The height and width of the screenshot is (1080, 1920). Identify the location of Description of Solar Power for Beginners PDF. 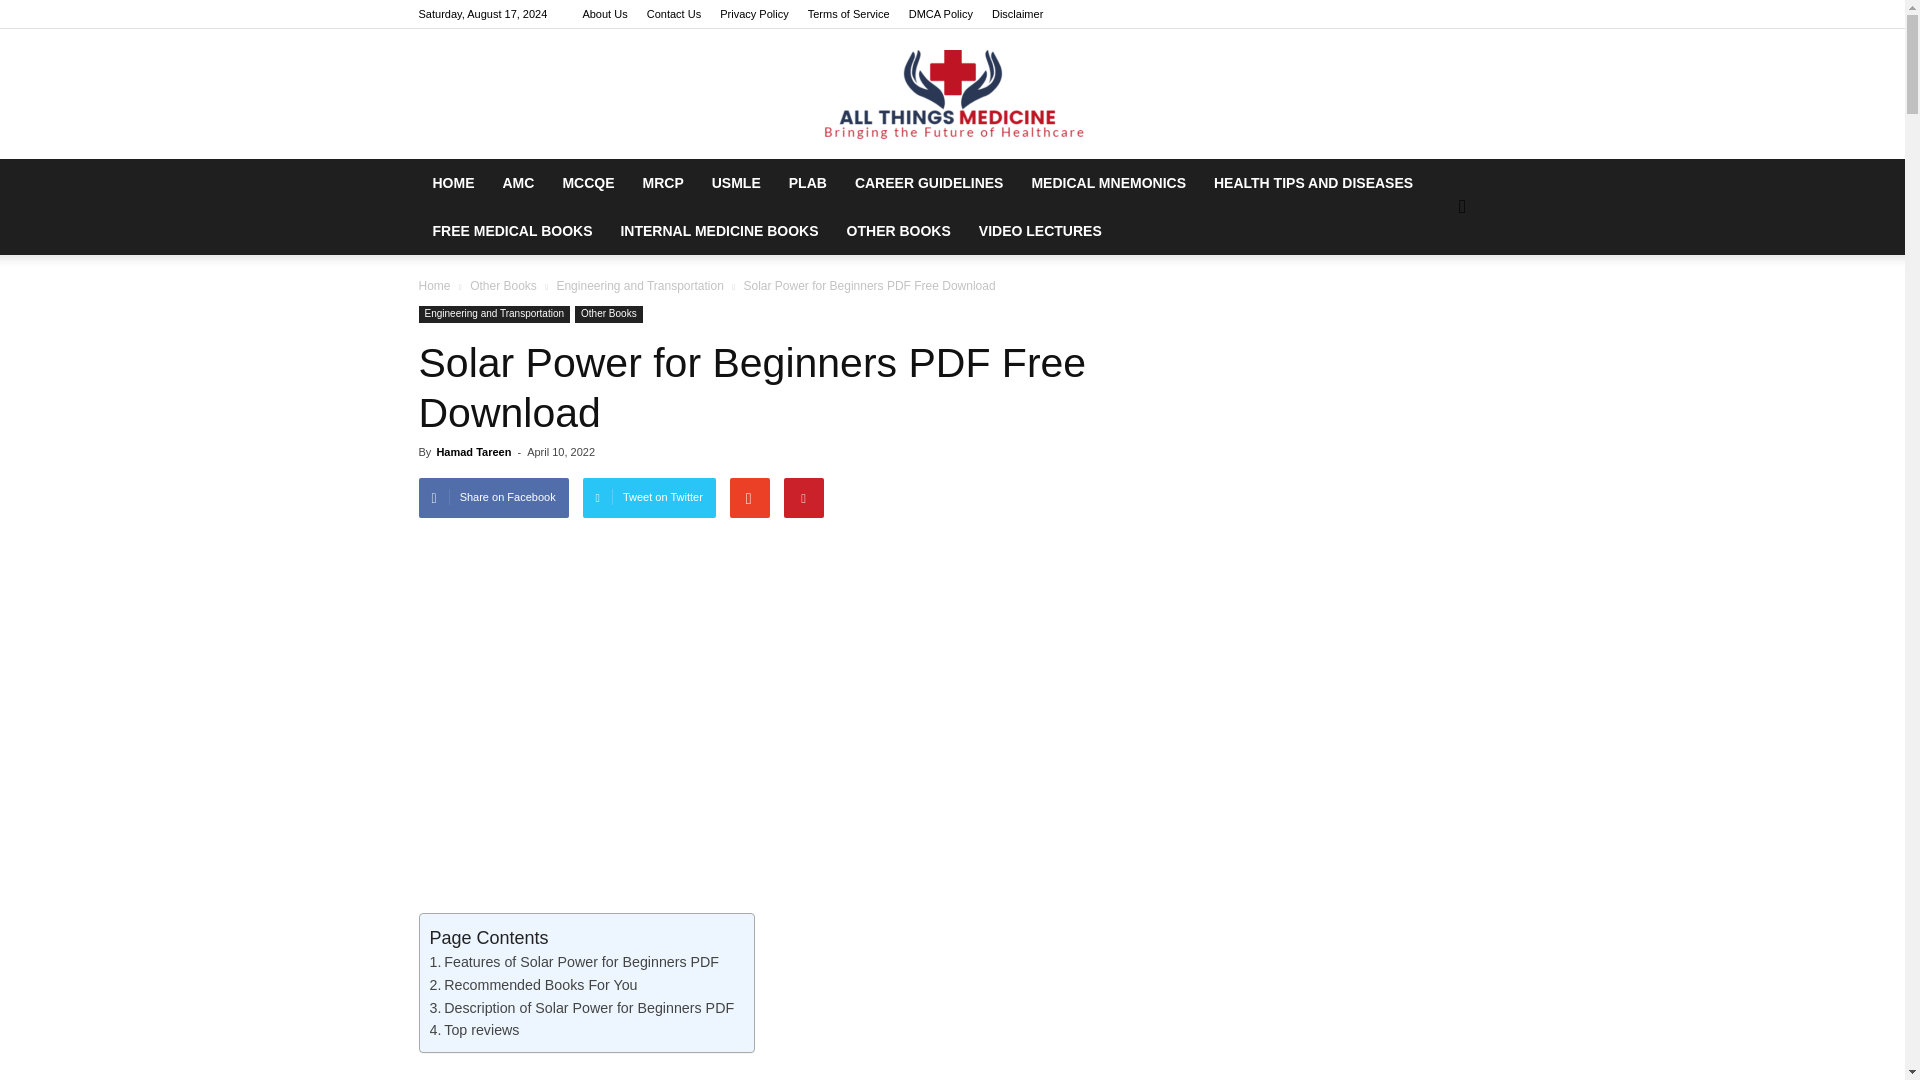
(582, 1008).